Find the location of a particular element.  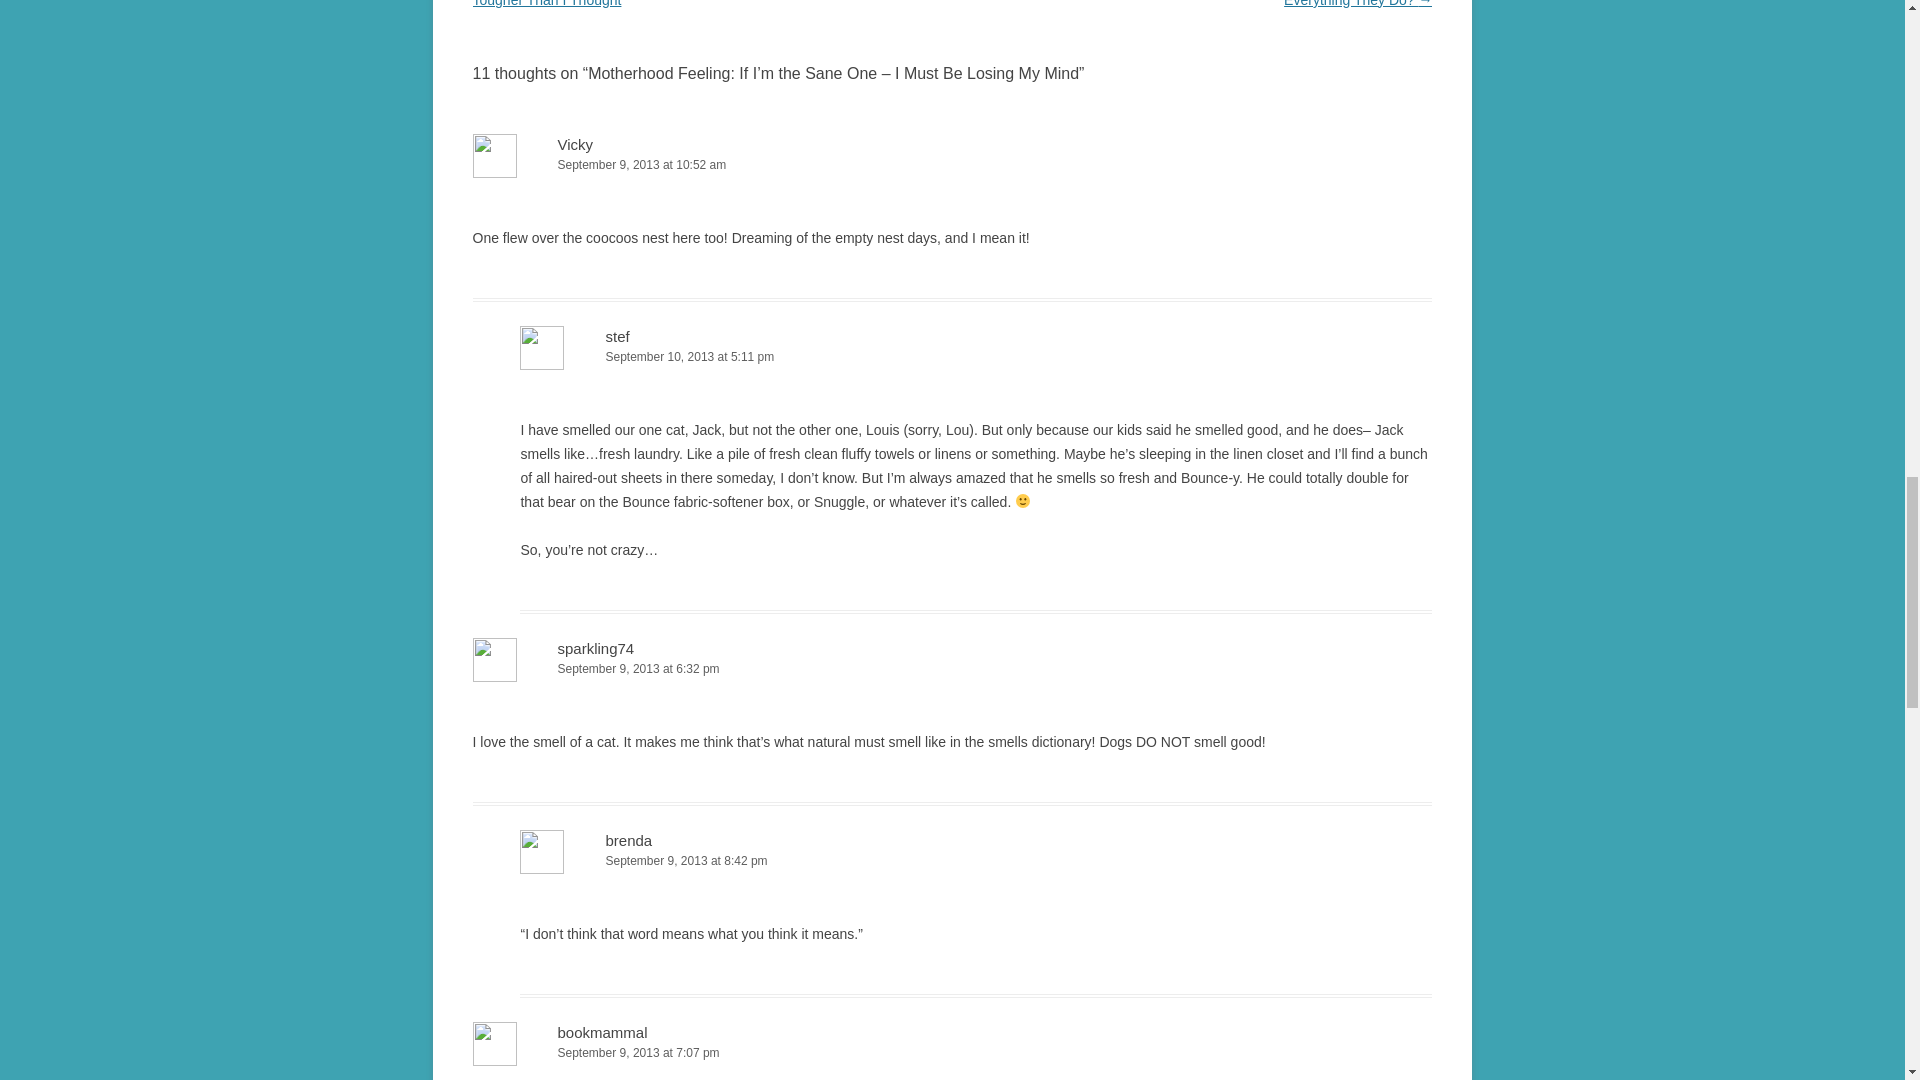

September 9, 2013 at 8:42 pm is located at coordinates (976, 861).